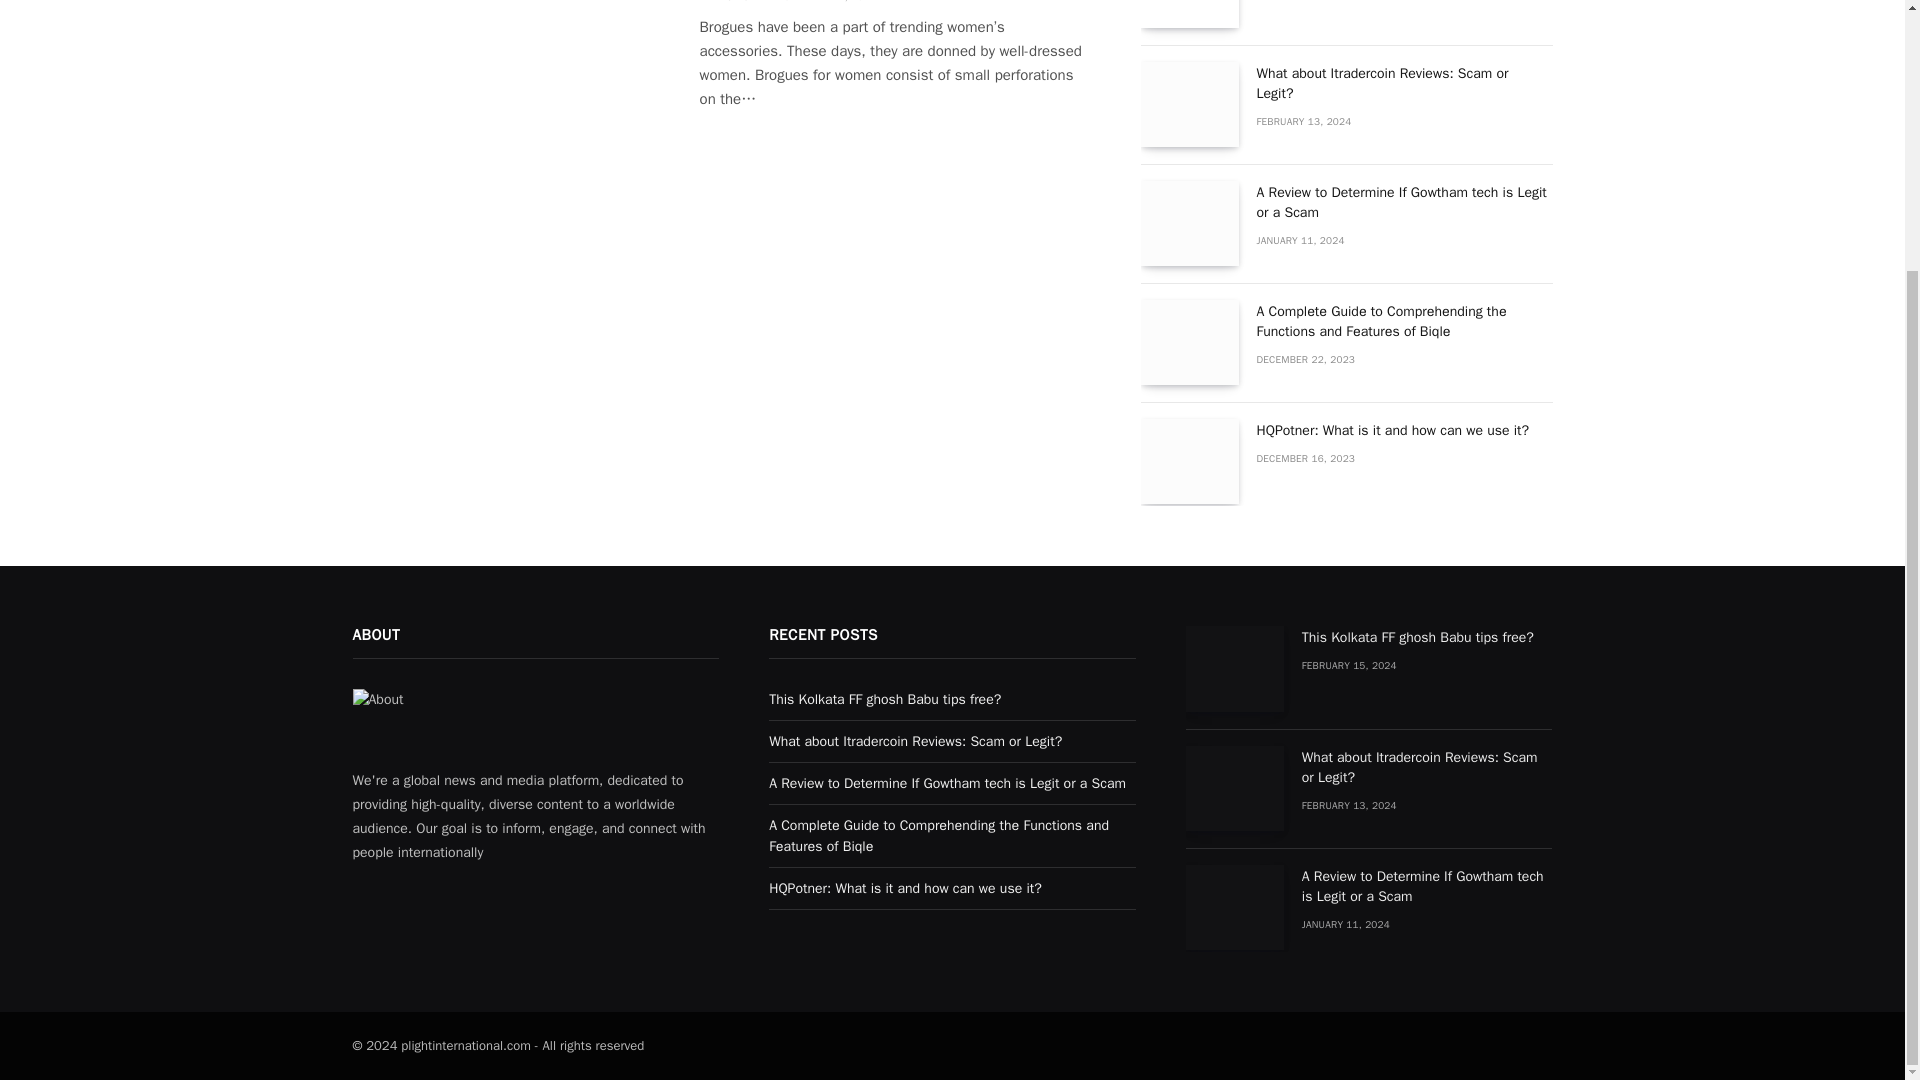  I want to click on ZESTFUL, so click(734, 2).